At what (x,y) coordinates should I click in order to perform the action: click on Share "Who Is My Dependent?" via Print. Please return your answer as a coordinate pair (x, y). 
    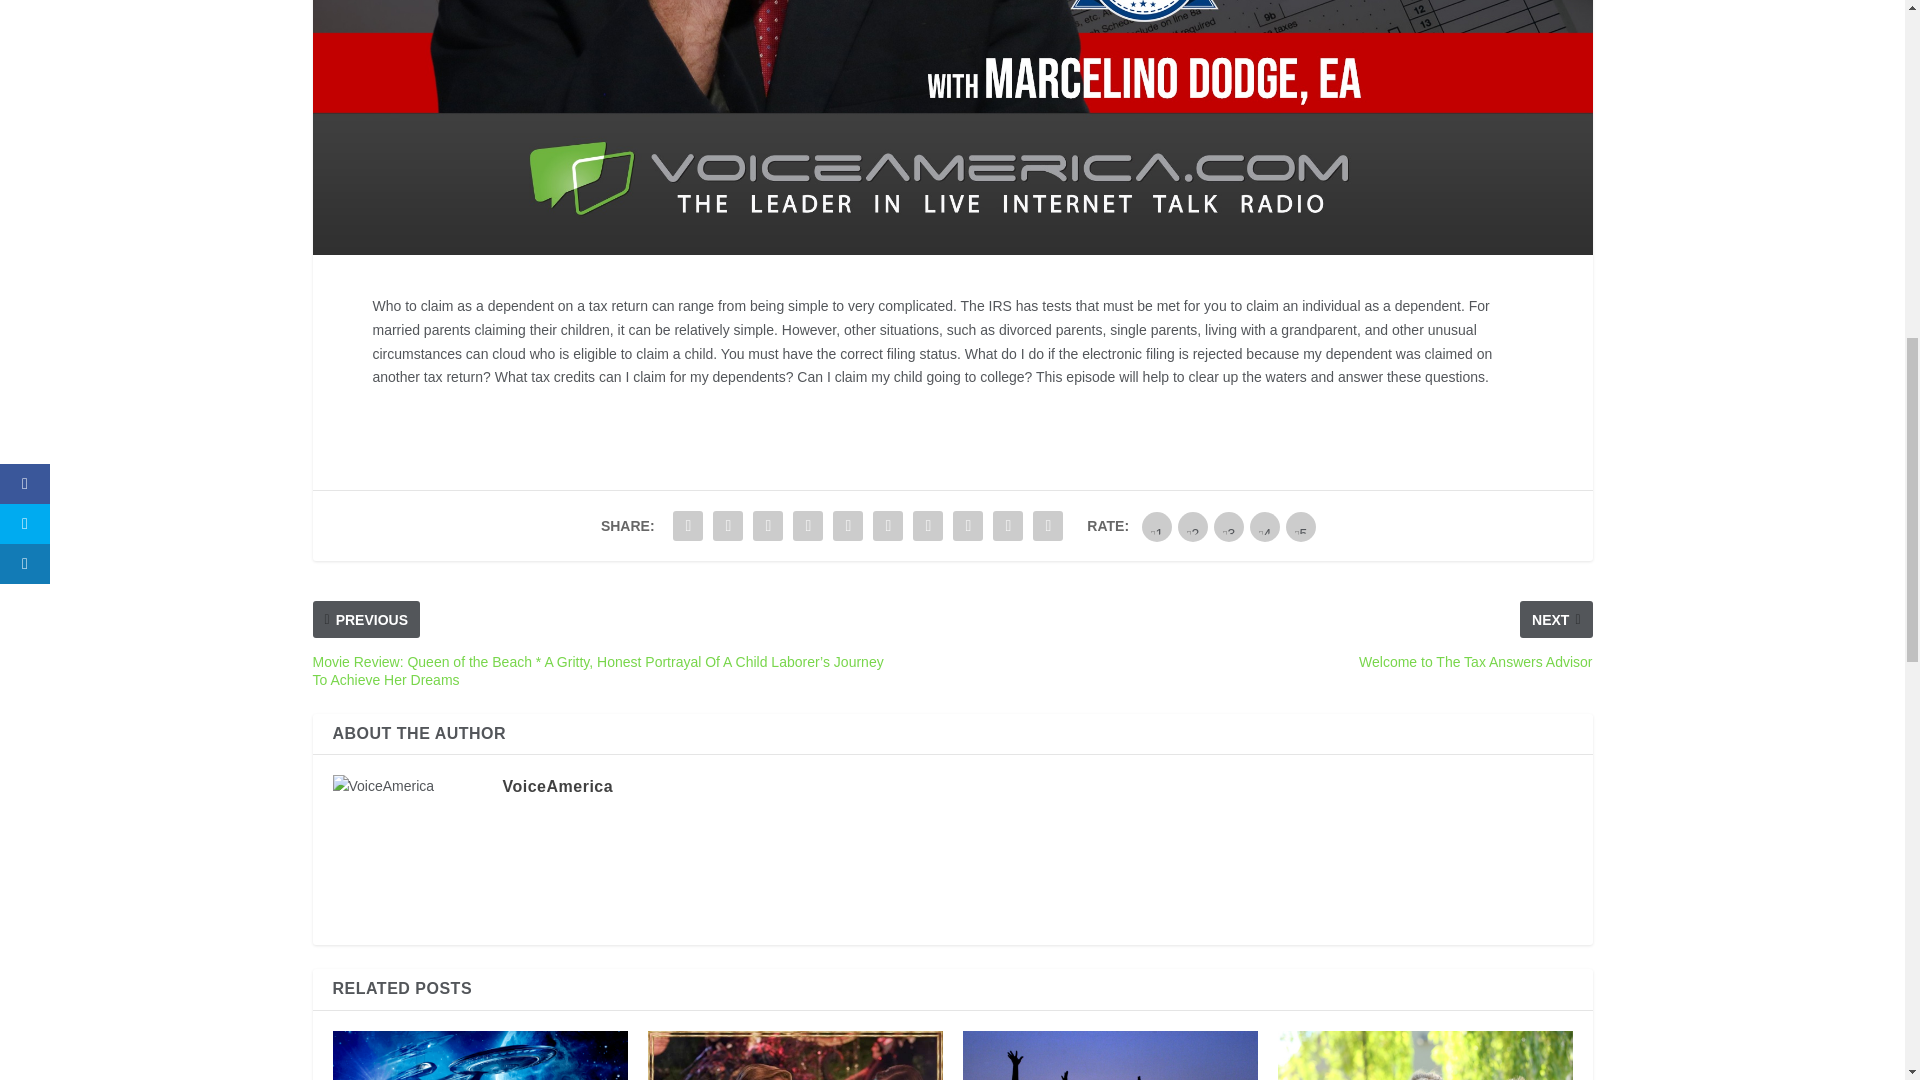
    Looking at the image, I should click on (1047, 526).